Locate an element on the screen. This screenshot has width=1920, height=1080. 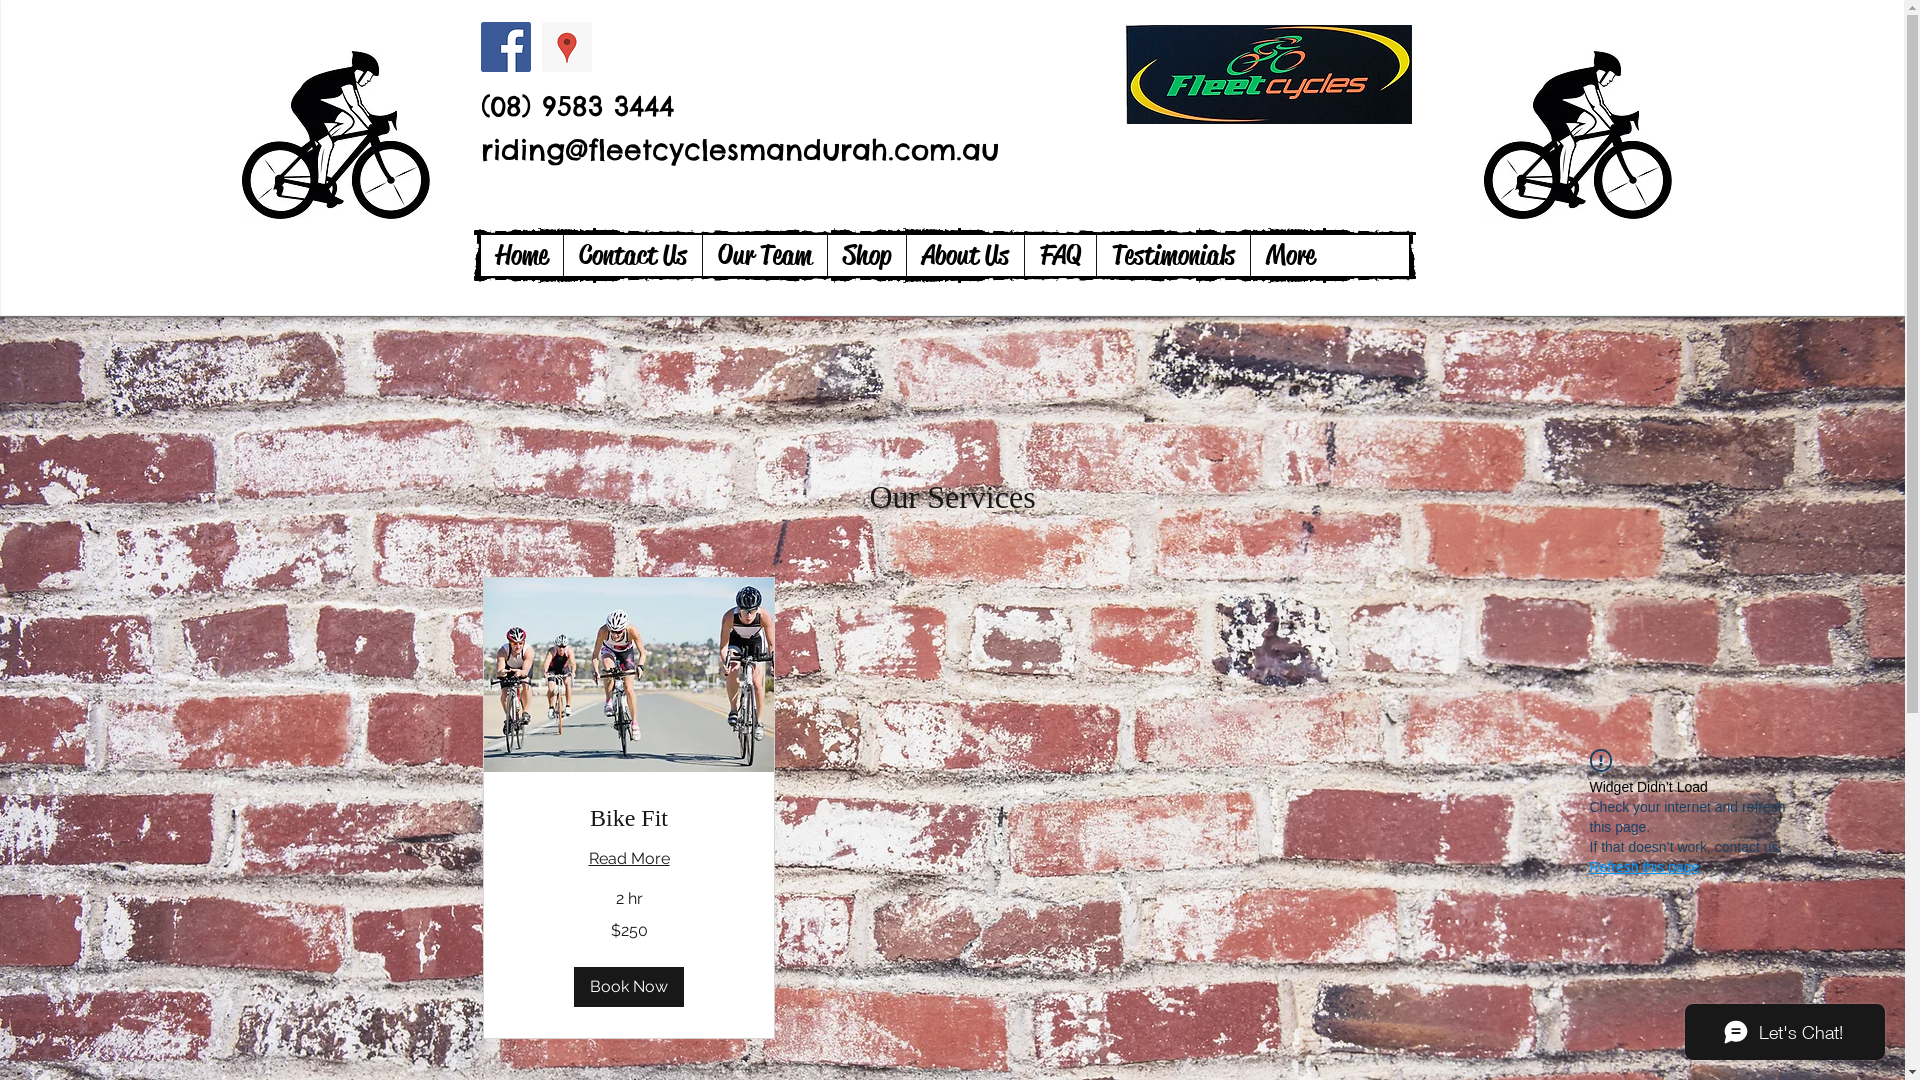
Contact Us is located at coordinates (632, 256).